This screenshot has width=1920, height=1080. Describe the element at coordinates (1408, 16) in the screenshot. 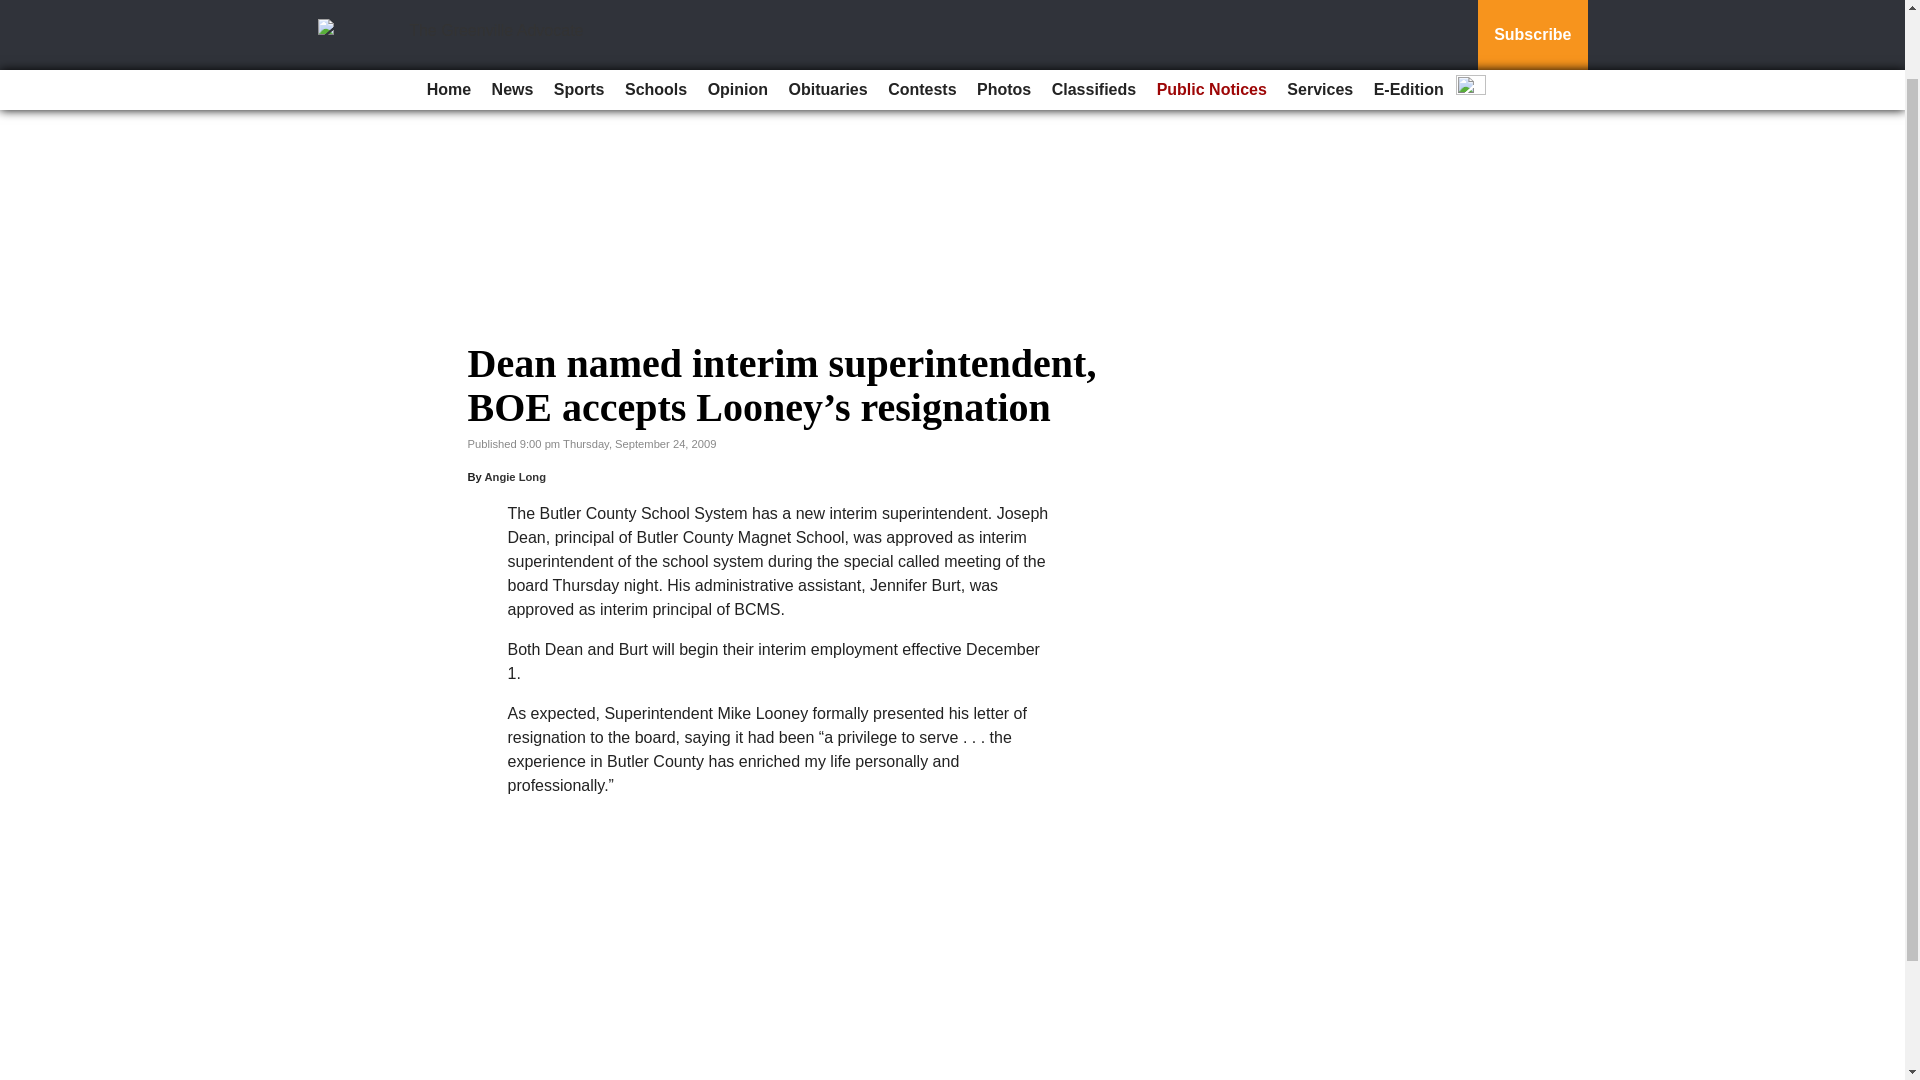

I see `E-Edition` at that location.